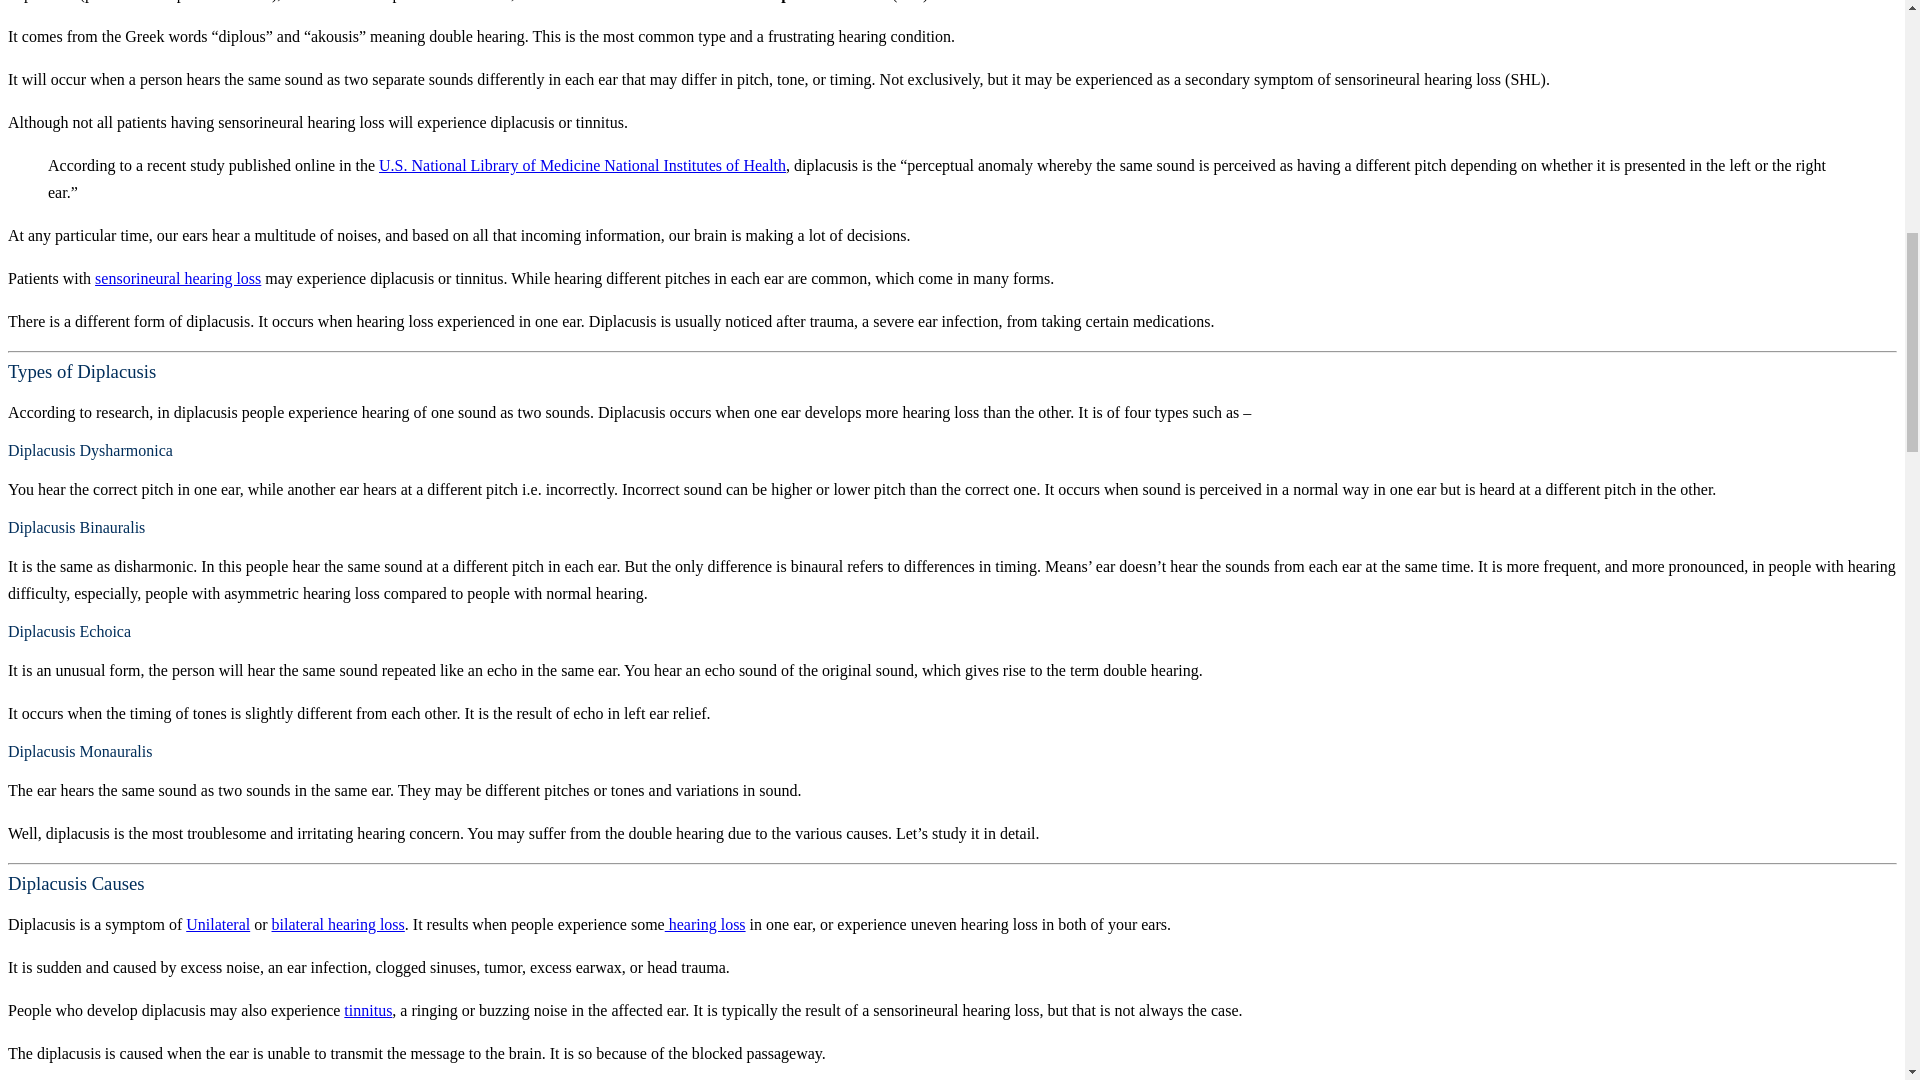 Image resolution: width=1920 pixels, height=1080 pixels. I want to click on Unilateral, so click(218, 924).